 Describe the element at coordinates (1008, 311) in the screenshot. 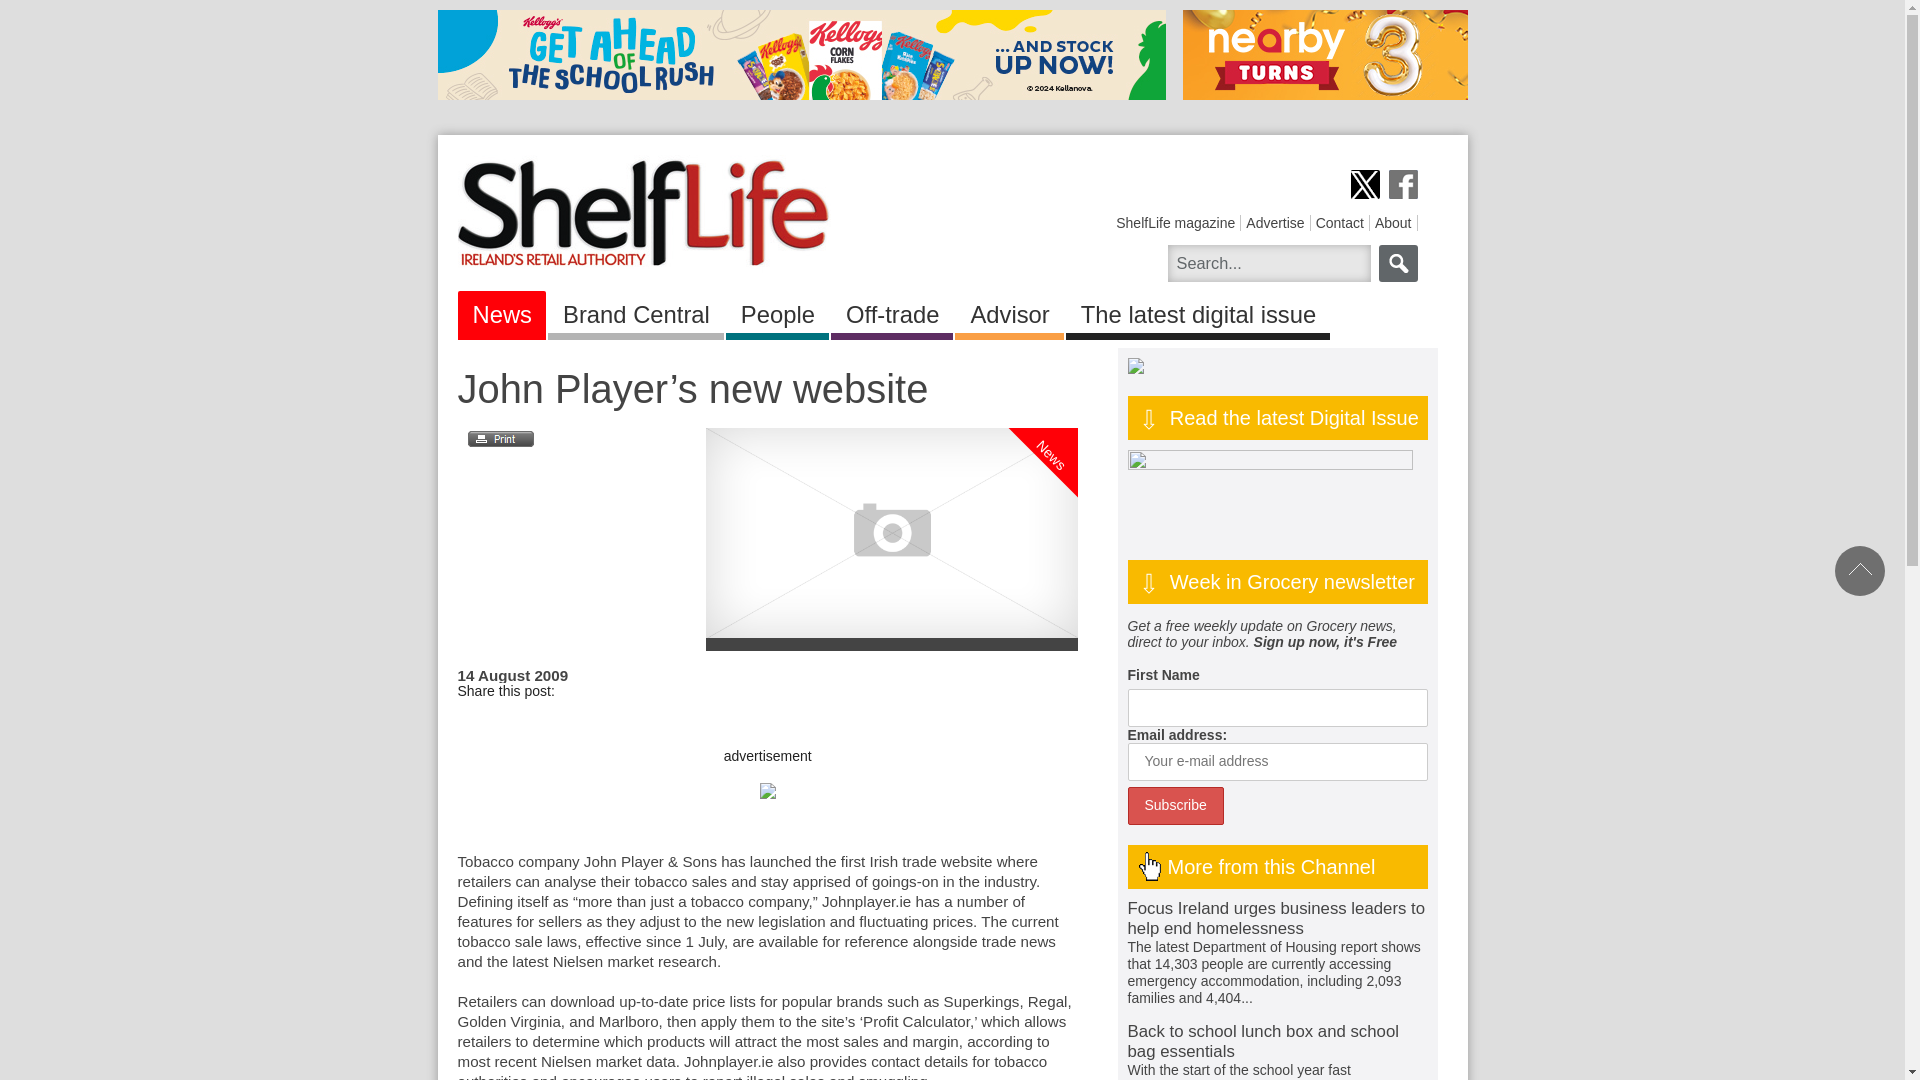

I see `Advisor` at that location.